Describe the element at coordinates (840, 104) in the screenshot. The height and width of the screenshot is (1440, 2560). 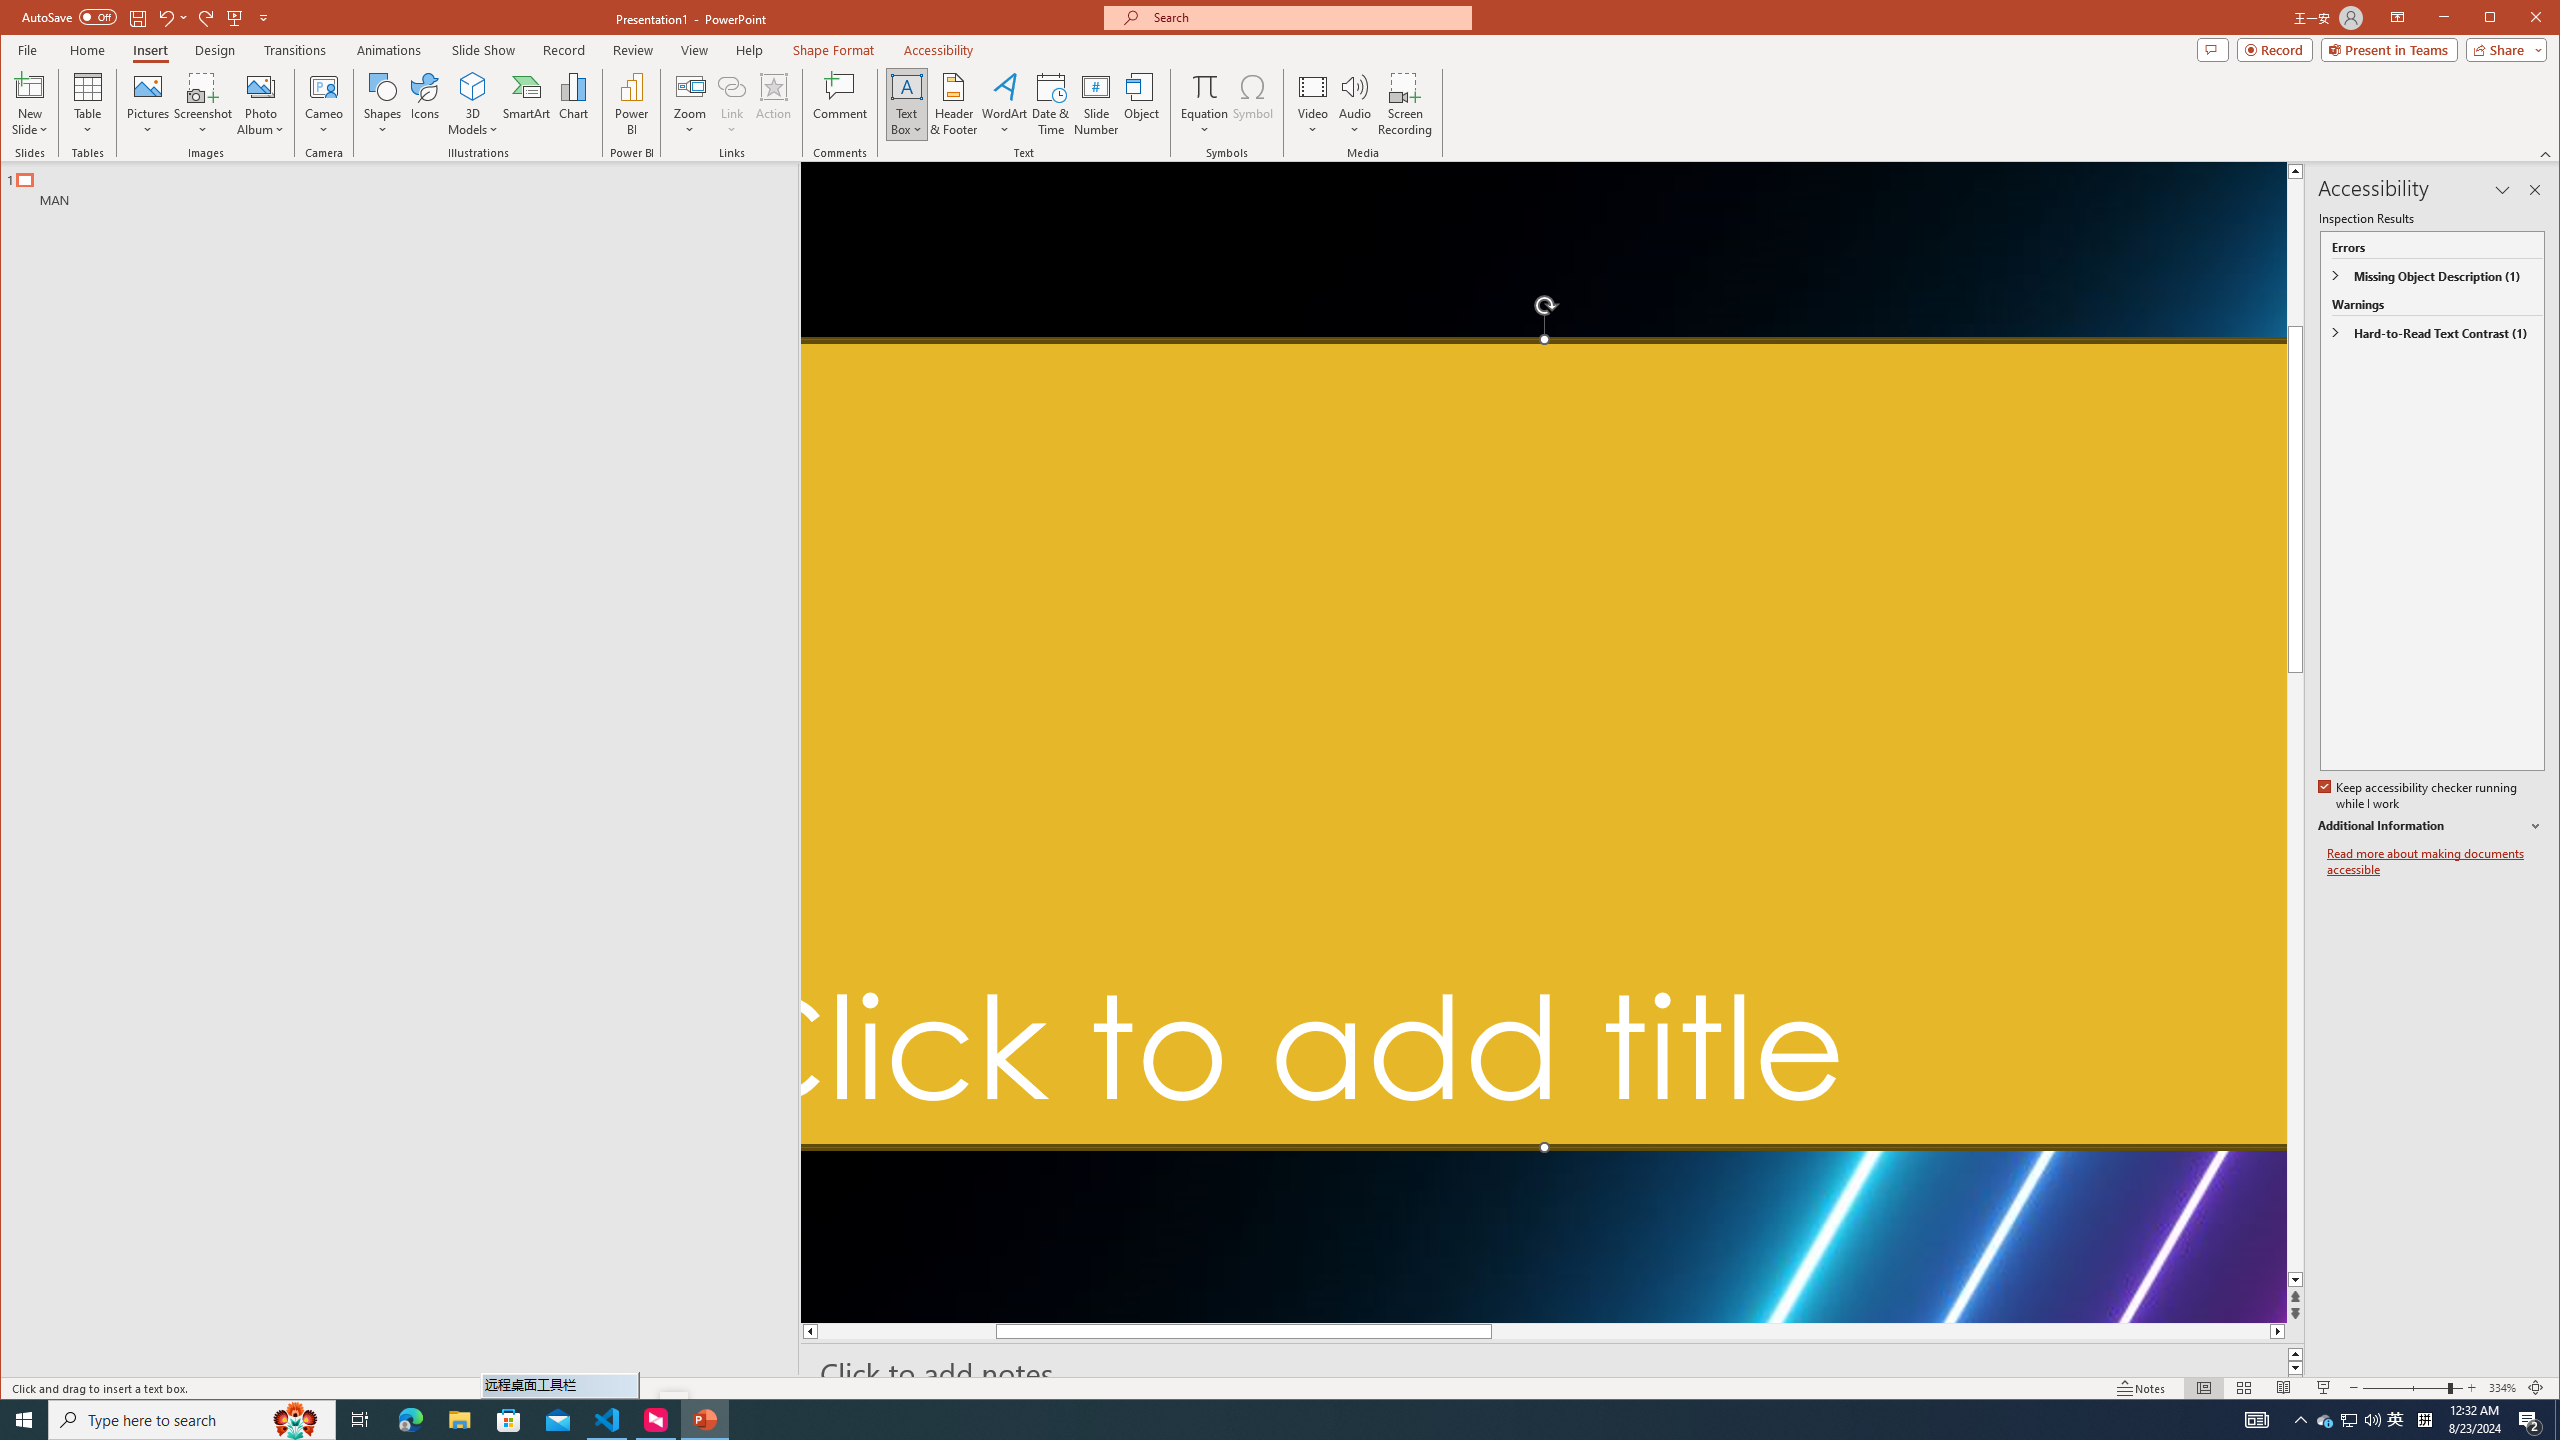
I see `Comment` at that location.